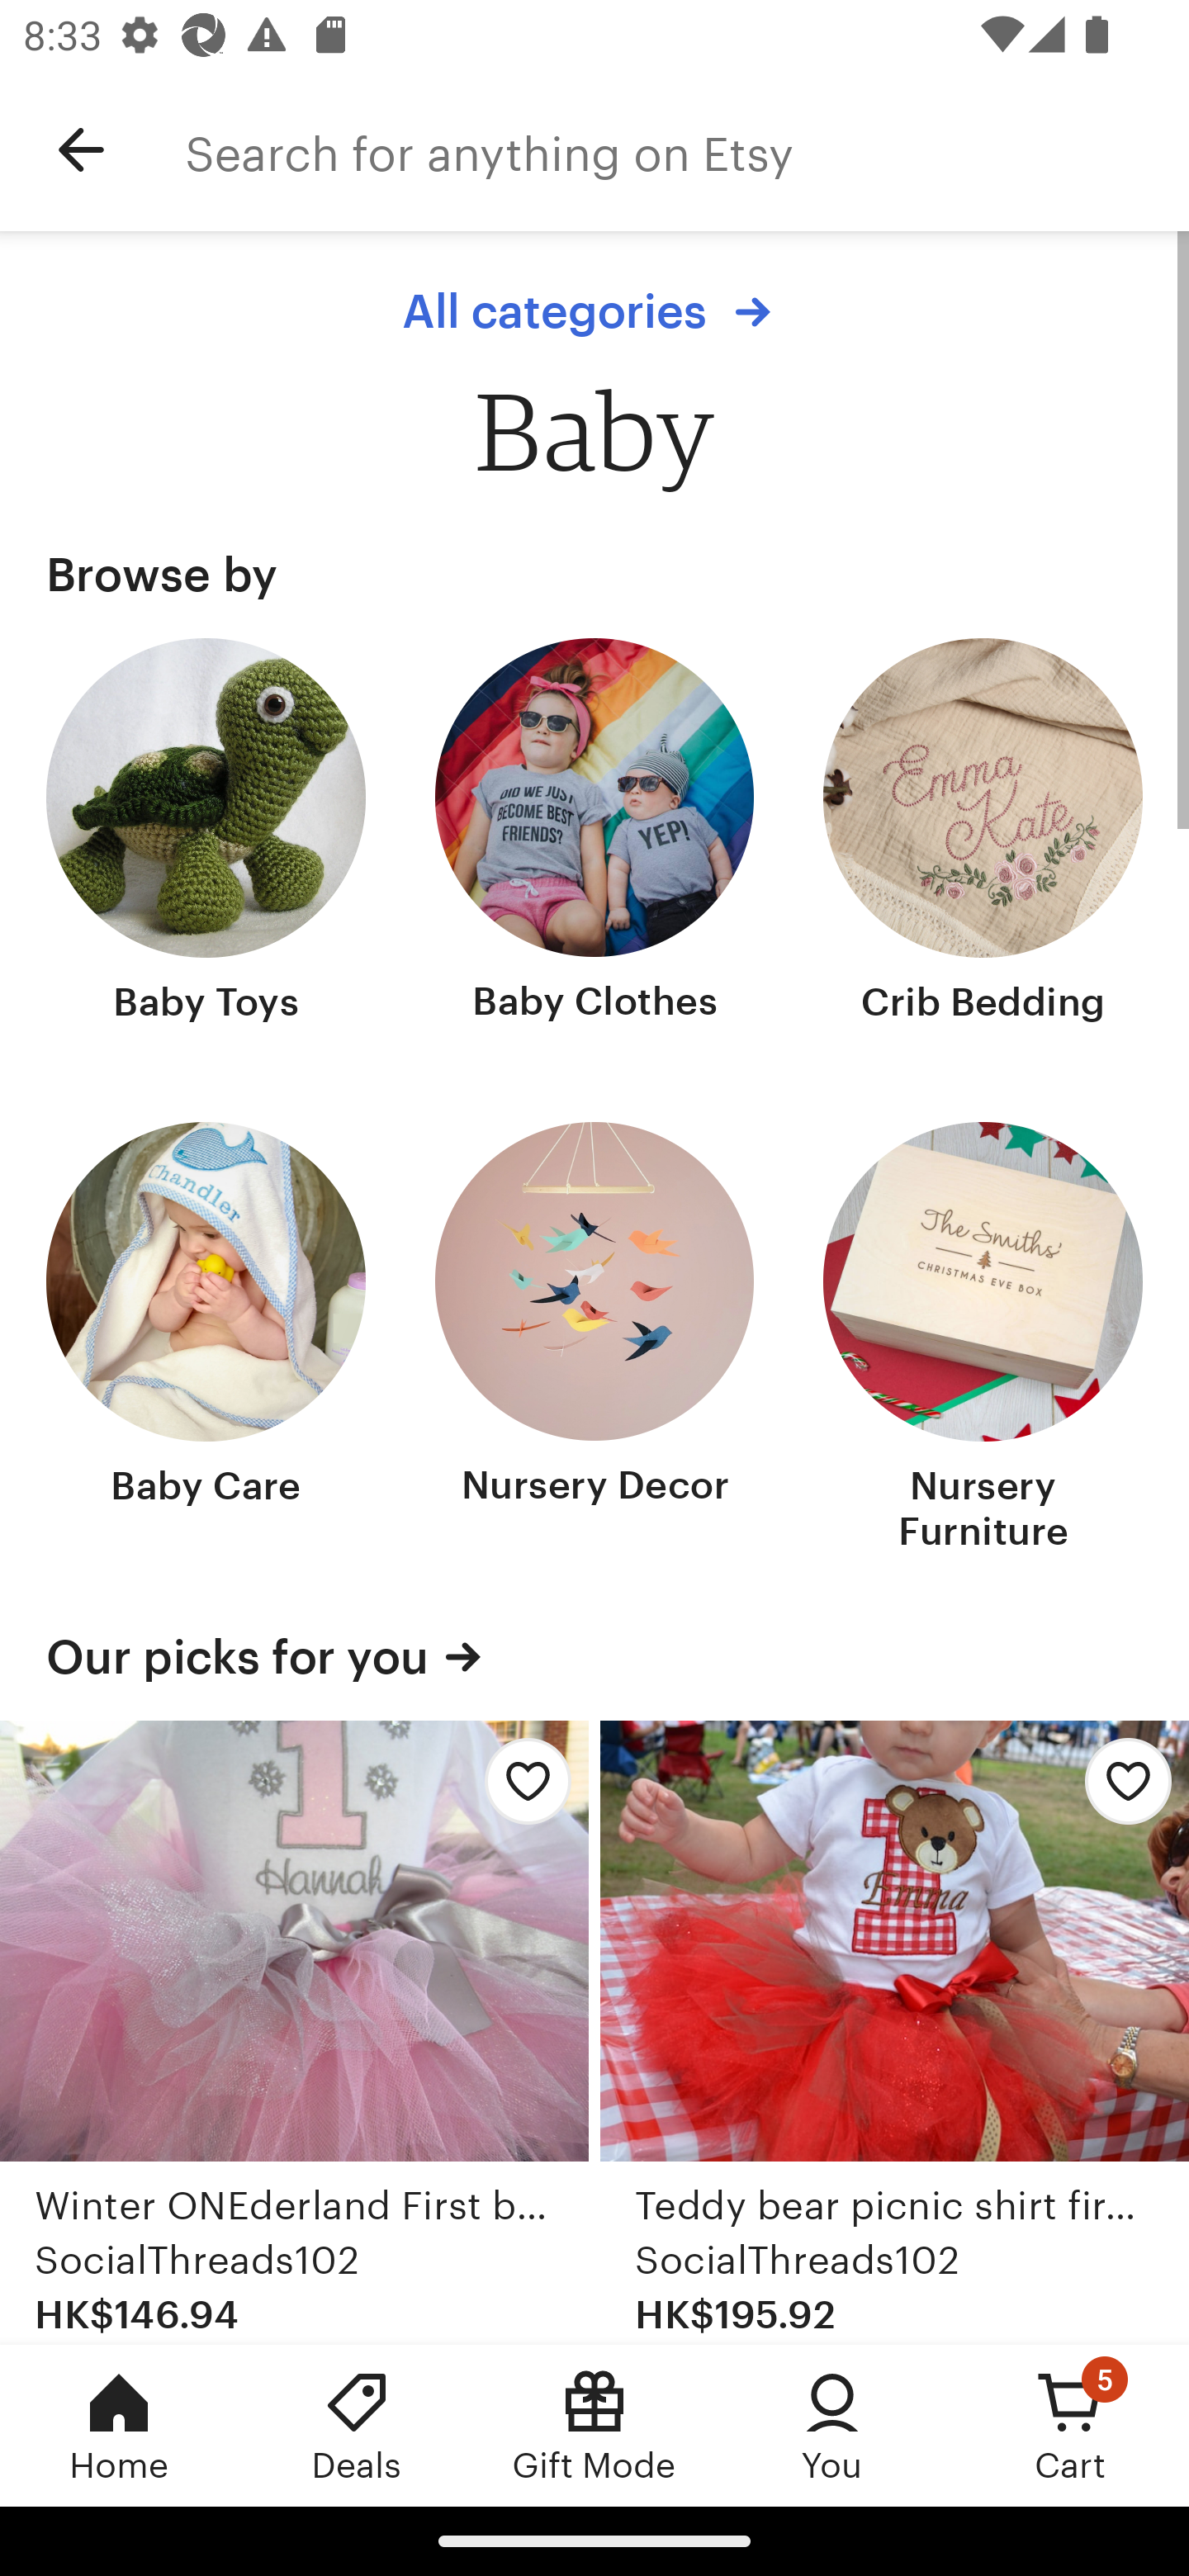  Describe the element at coordinates (832, 2425) in the screenshot. I see `You` at that location.